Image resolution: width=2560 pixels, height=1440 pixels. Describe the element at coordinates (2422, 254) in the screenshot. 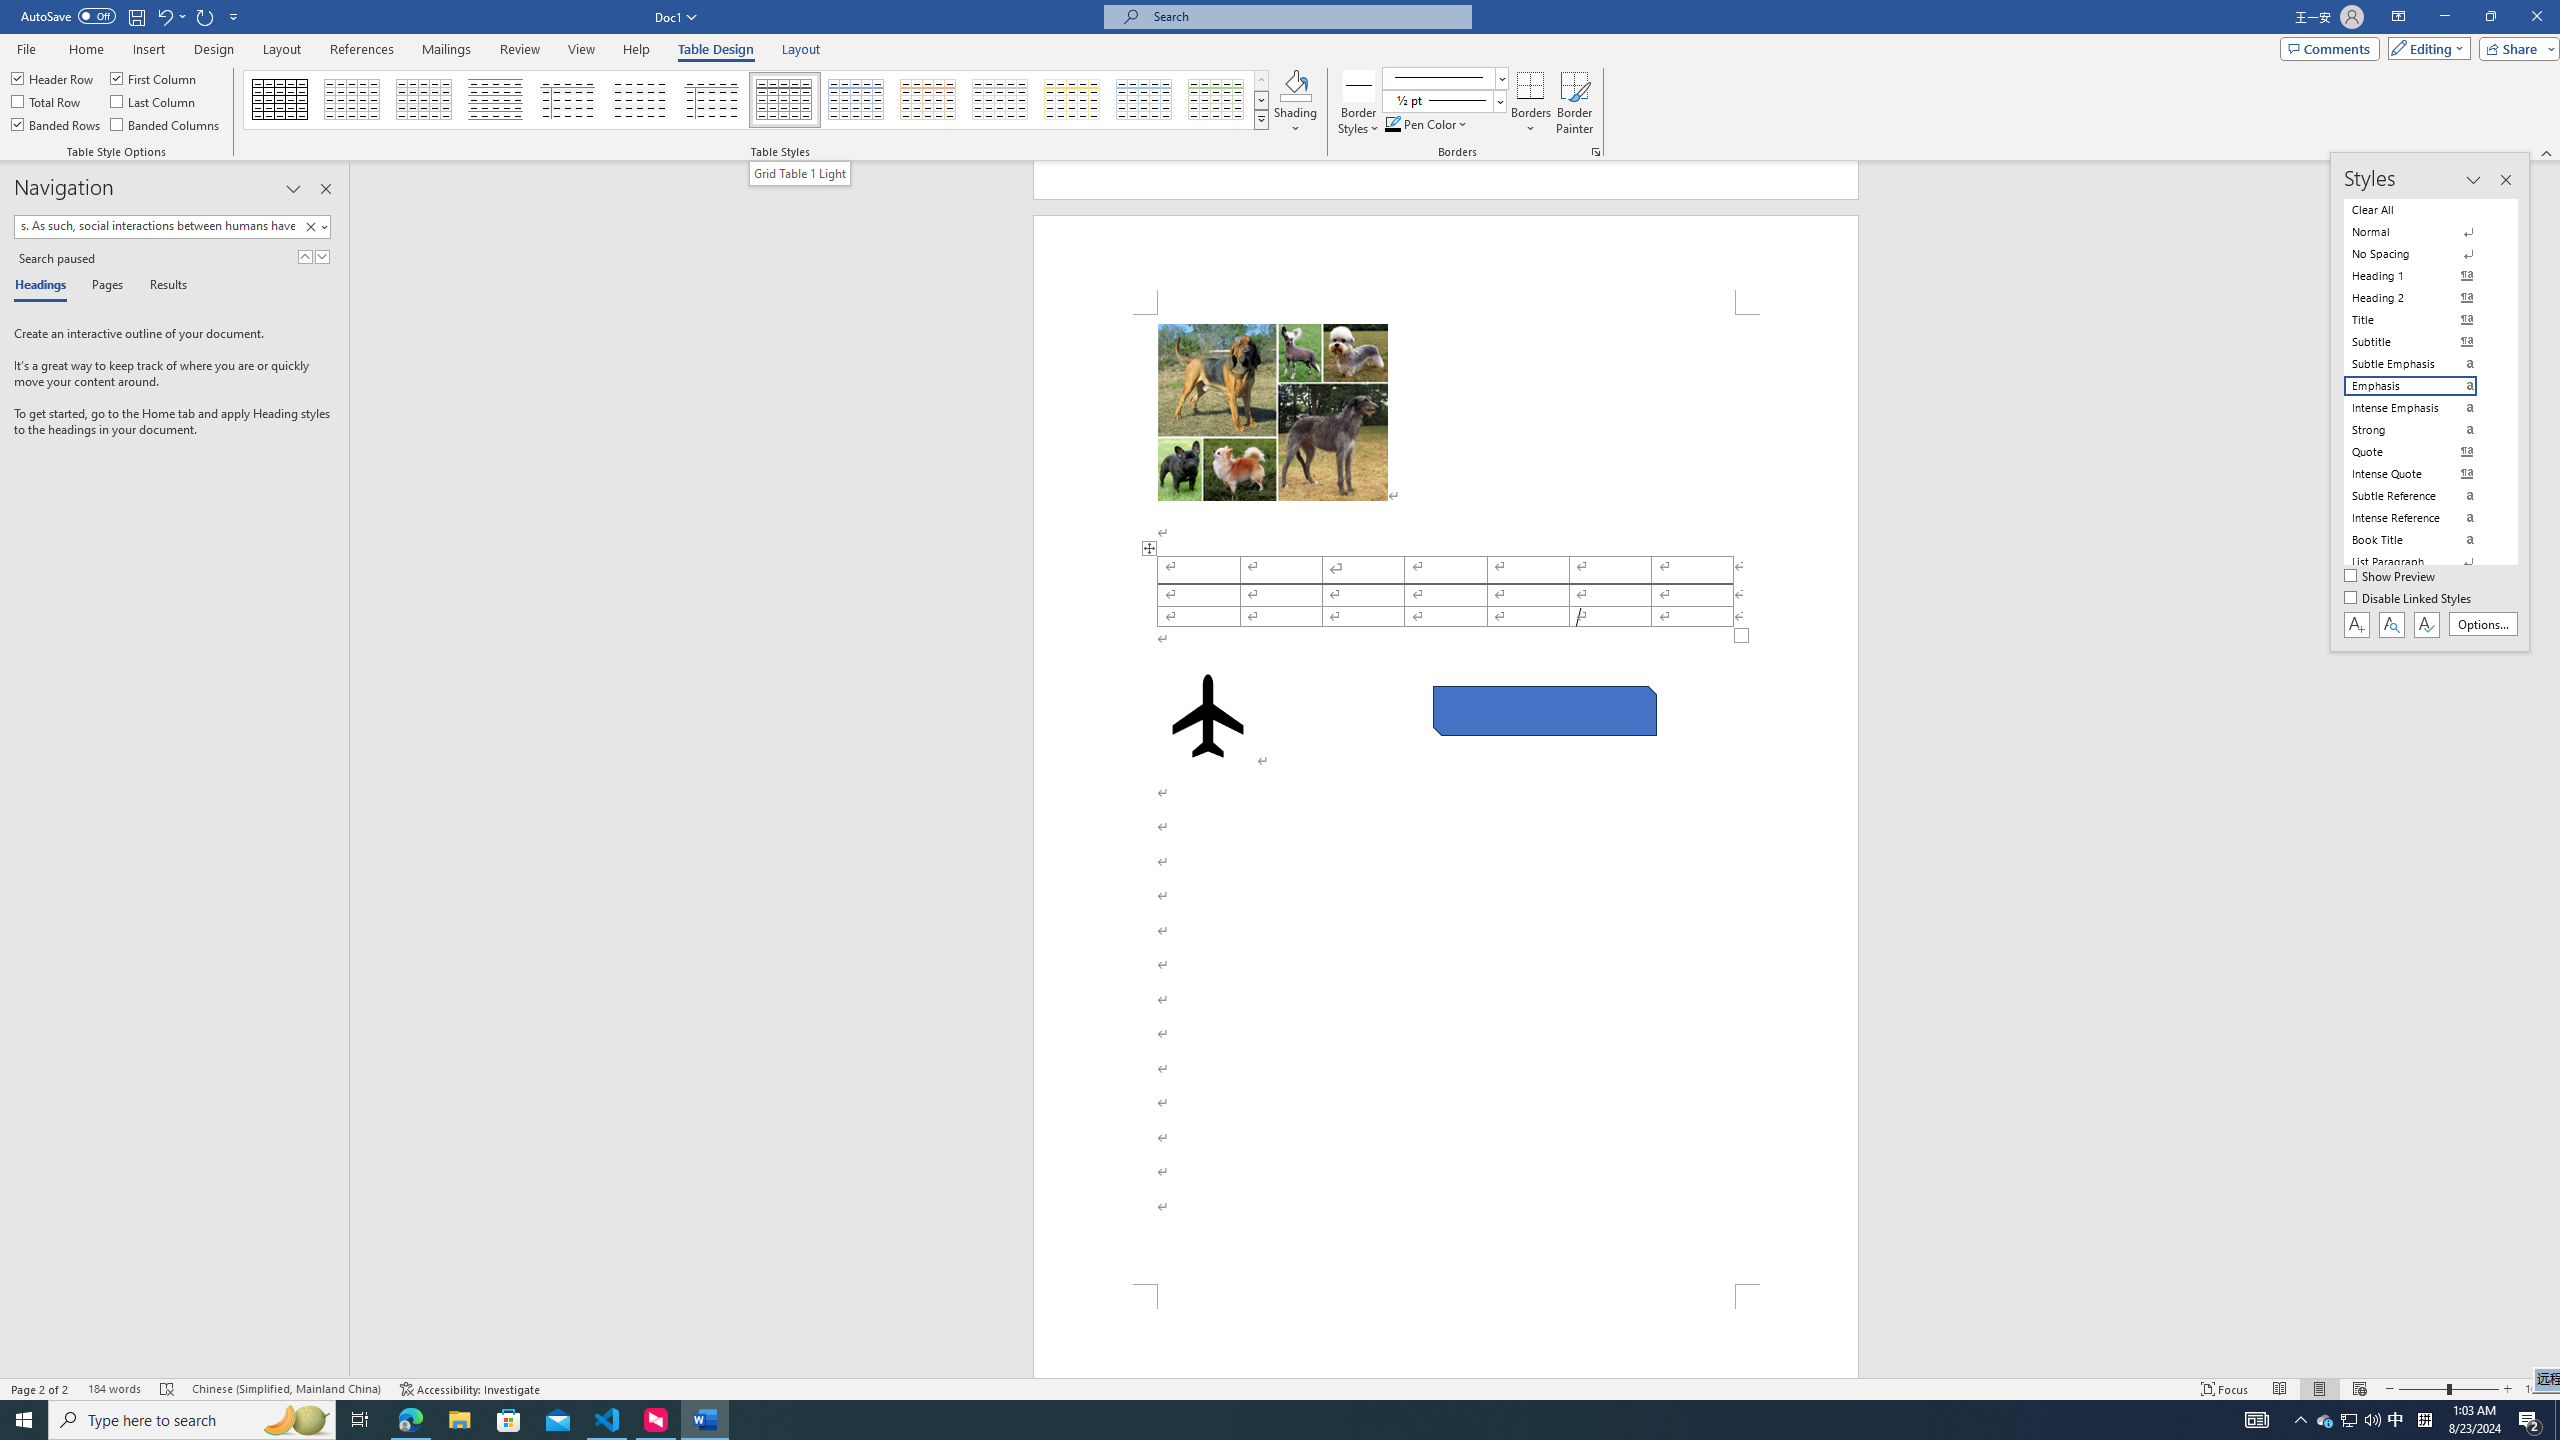

I see `No Spacing` at that location.